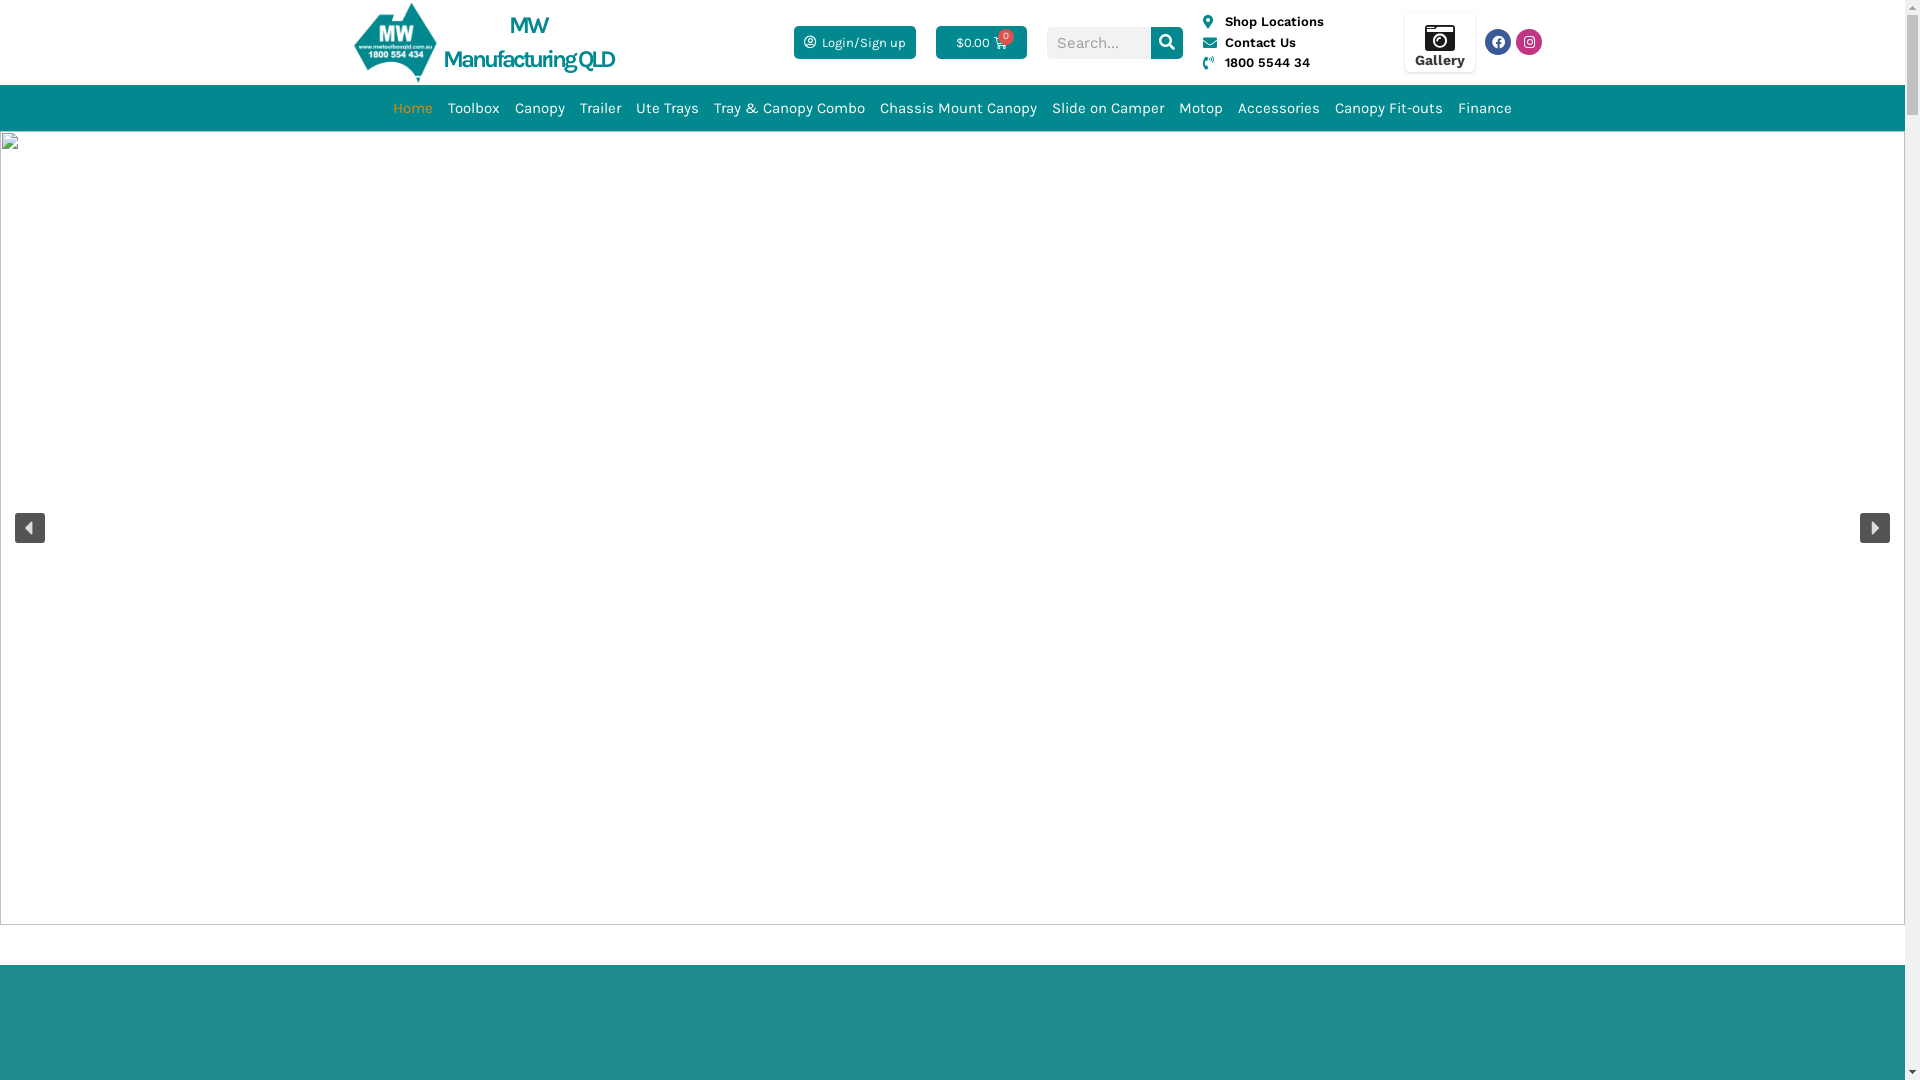 The image size is (1920, 1080). Describe the element at coordinates (413, 108) in the screenshot. I see `Home` at that location.